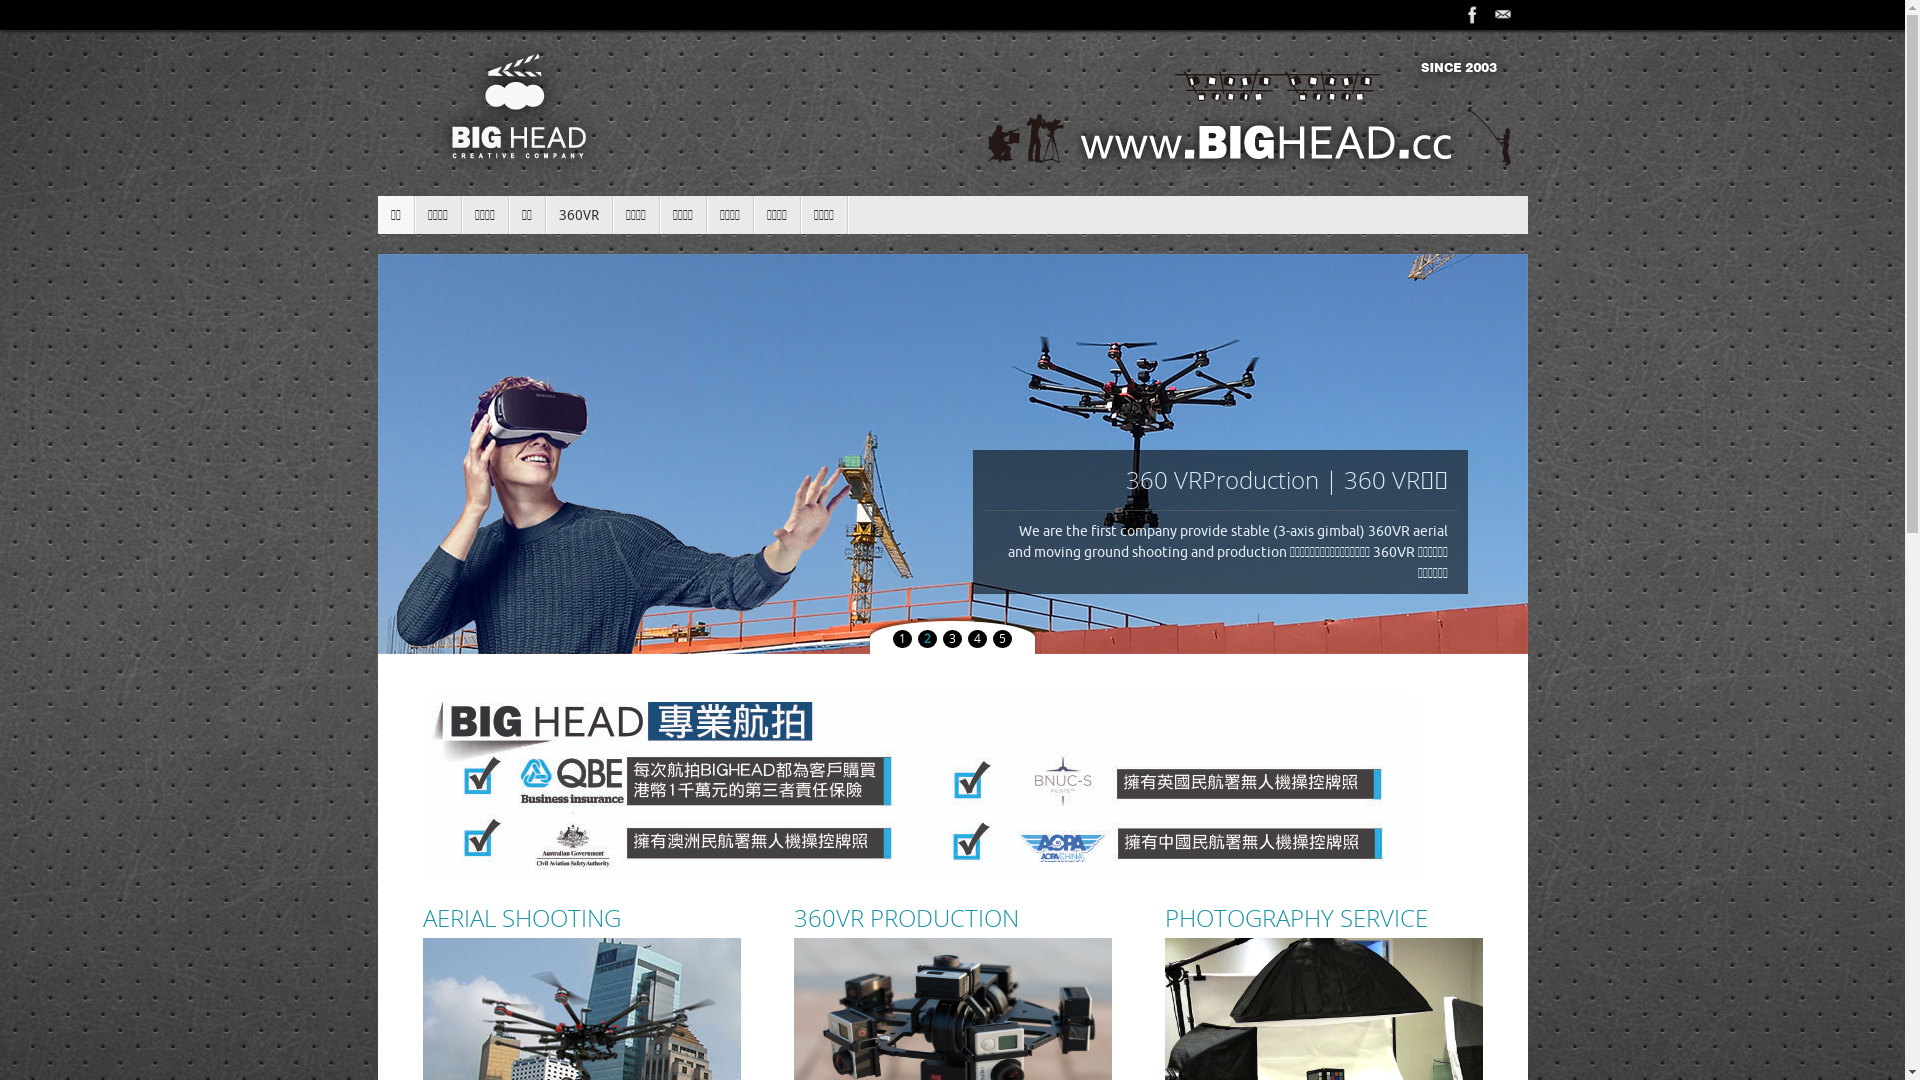 The height and width of the screenshot is (1080, 1920). What do you see at coordinates (953, 918) in the screenshot?
I see `360VR PRODUCTION` at bounding box center [953, 918].